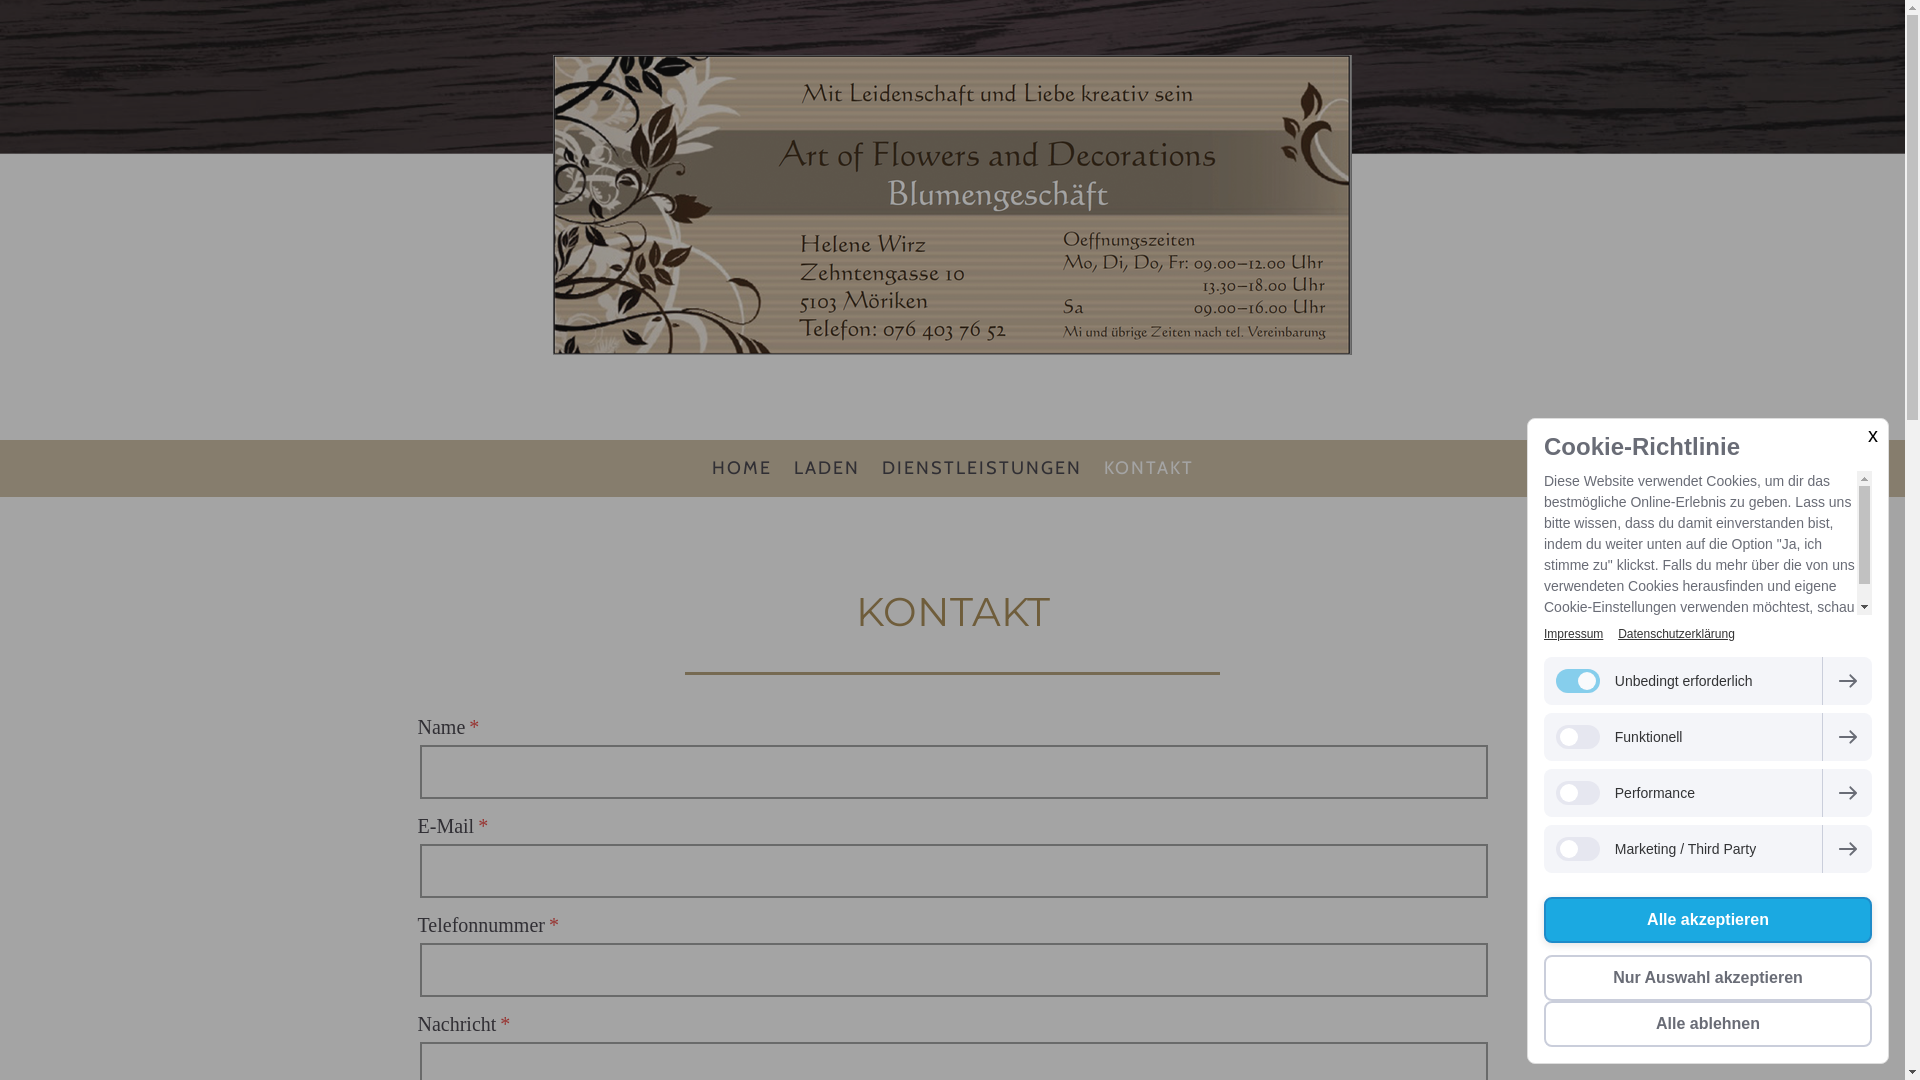 The height and width of the screenshot is (1080, 1920). Describe the element at coordinates (1148, 468) in the screenshot. I see `KONTAKT` at that location.